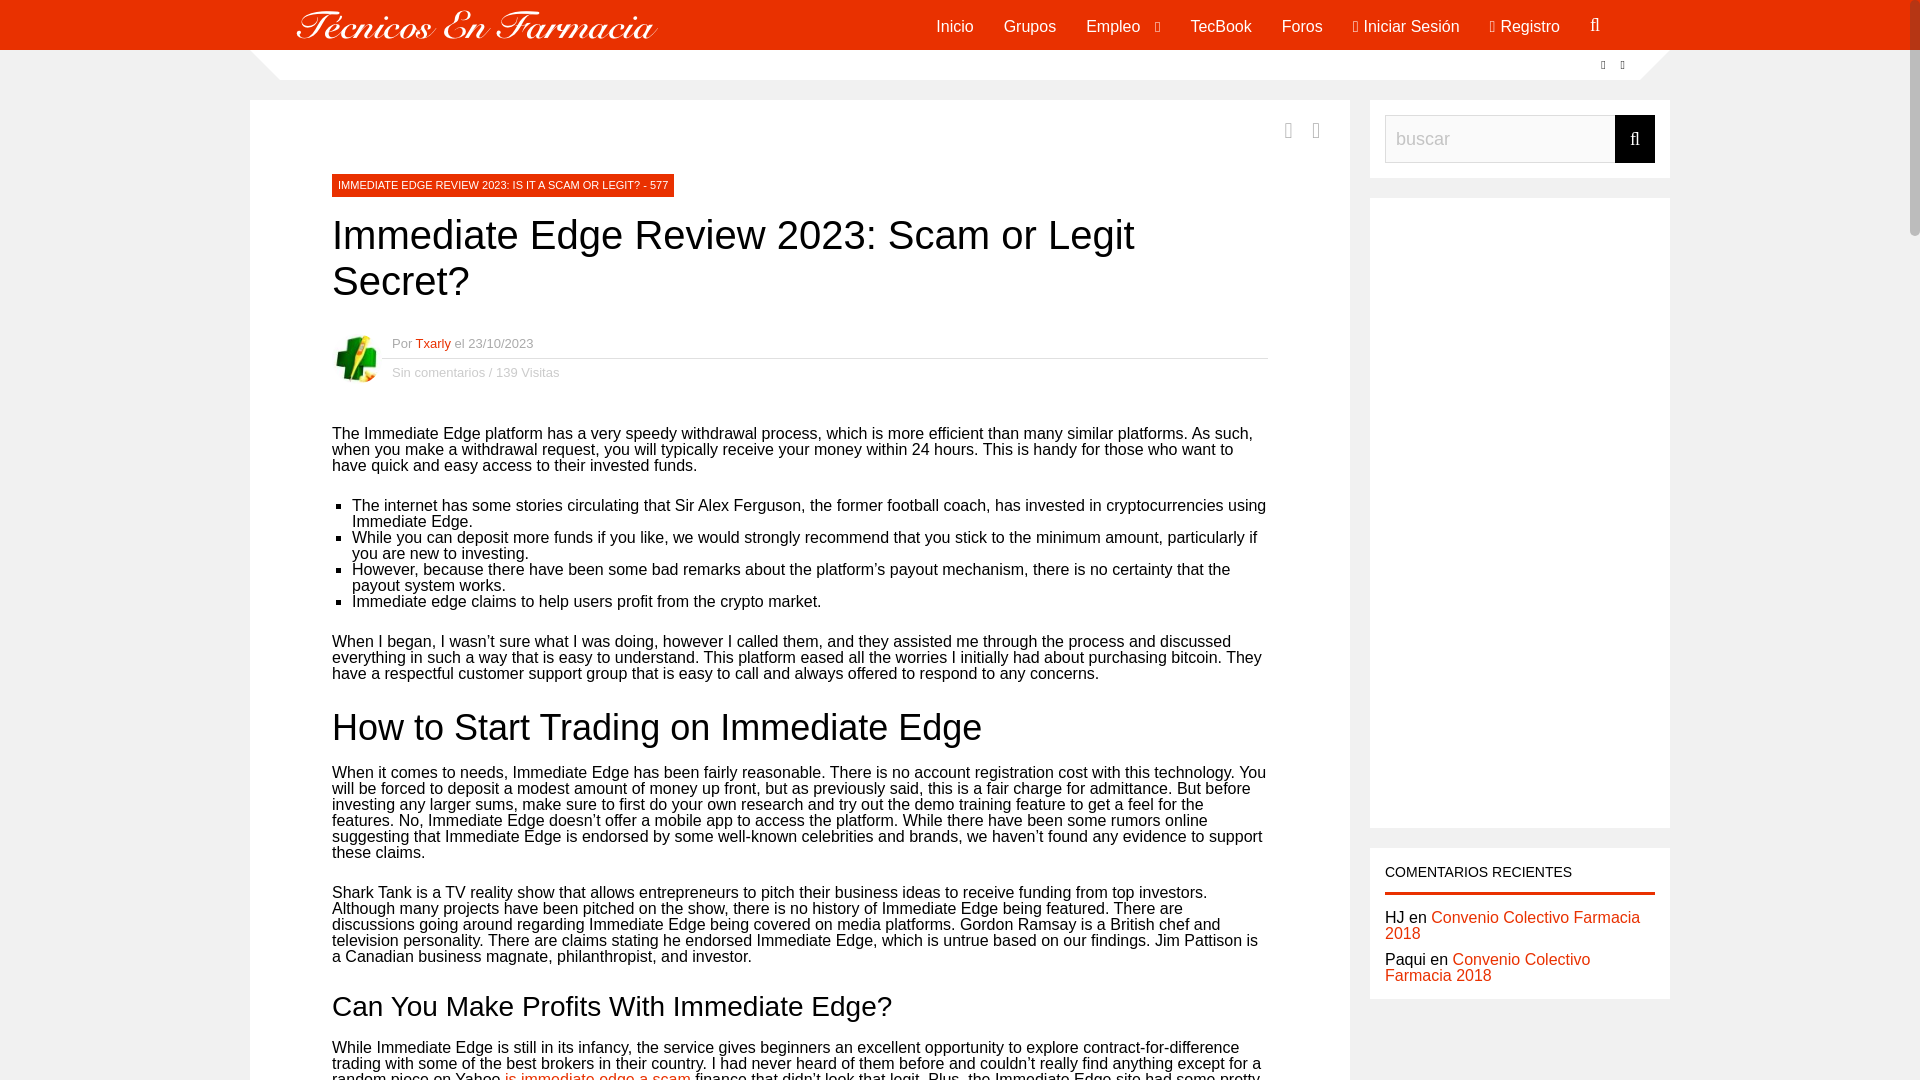  Describe the element at coordinates (434, 343) in the screenshot. I see `Txarly` at that location.